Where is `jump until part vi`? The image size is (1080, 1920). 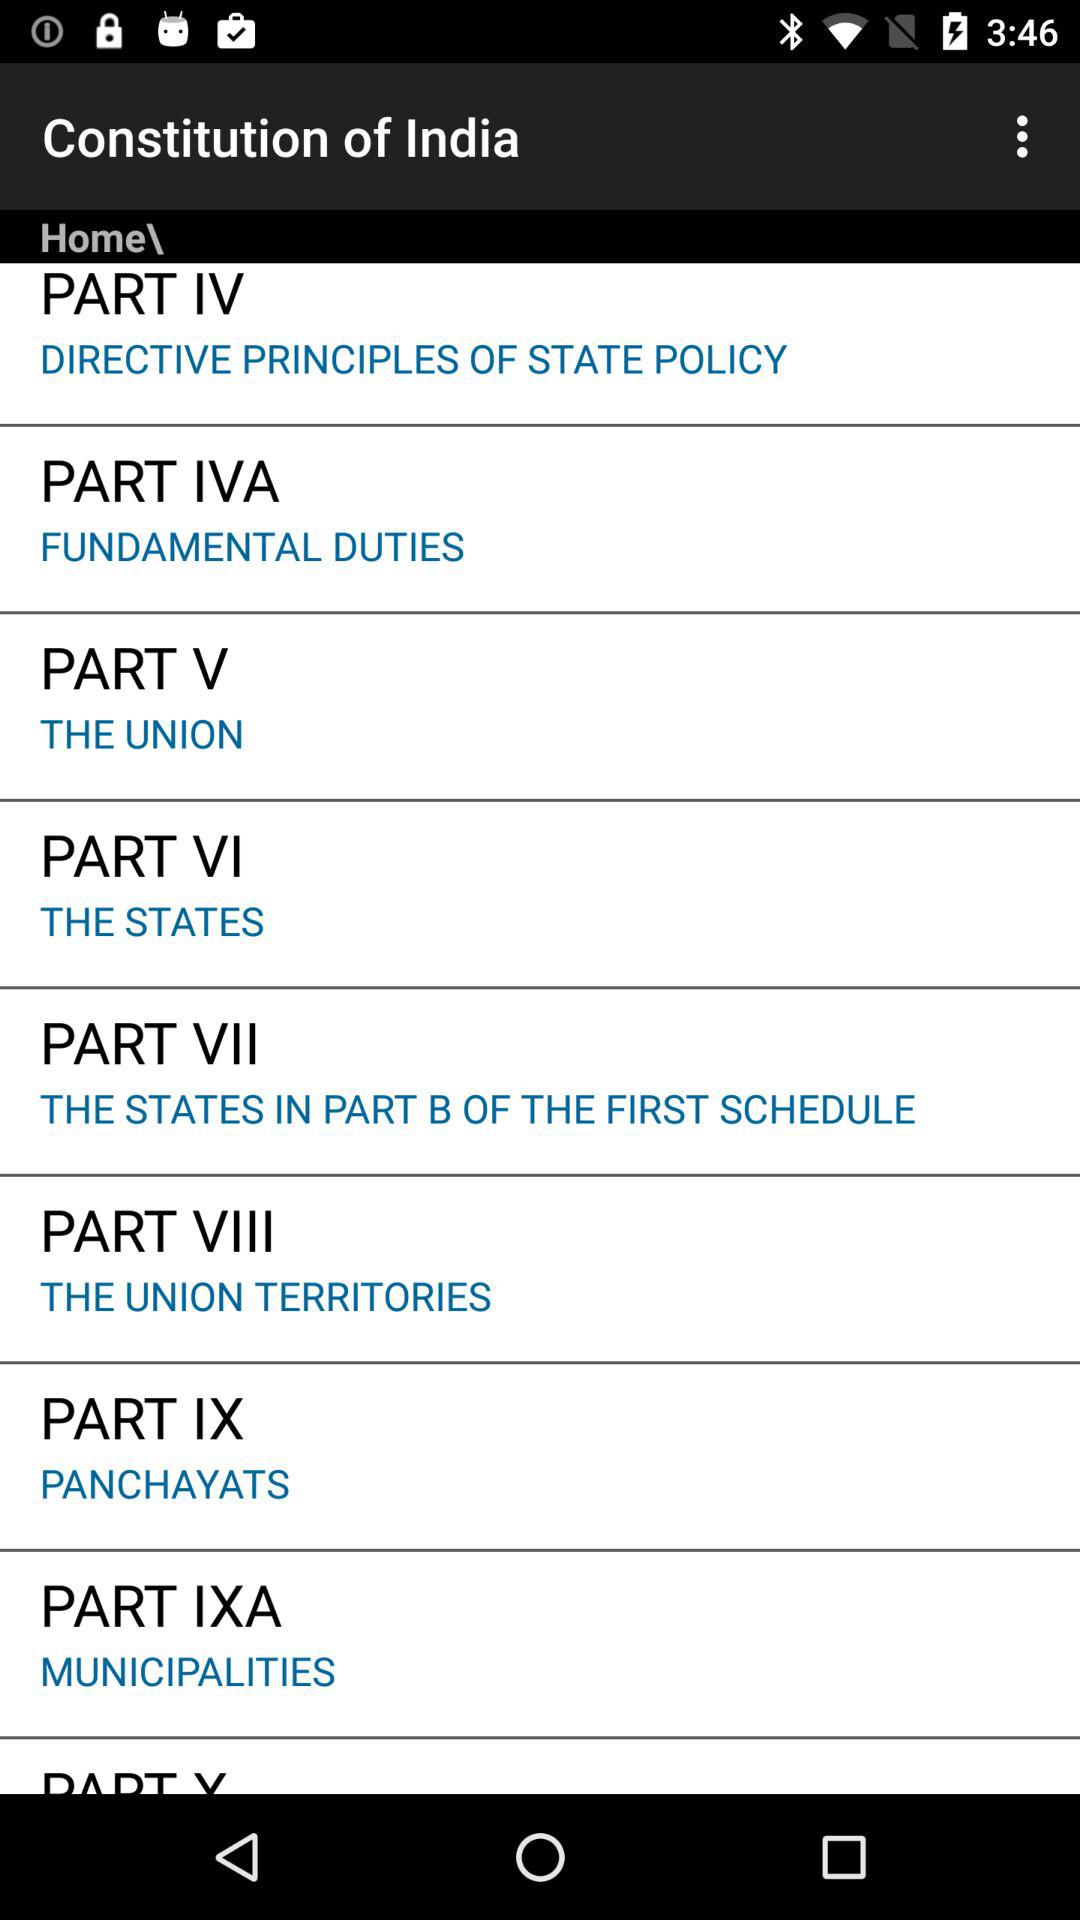
jump until part vi is located at coordinates (540, 847).